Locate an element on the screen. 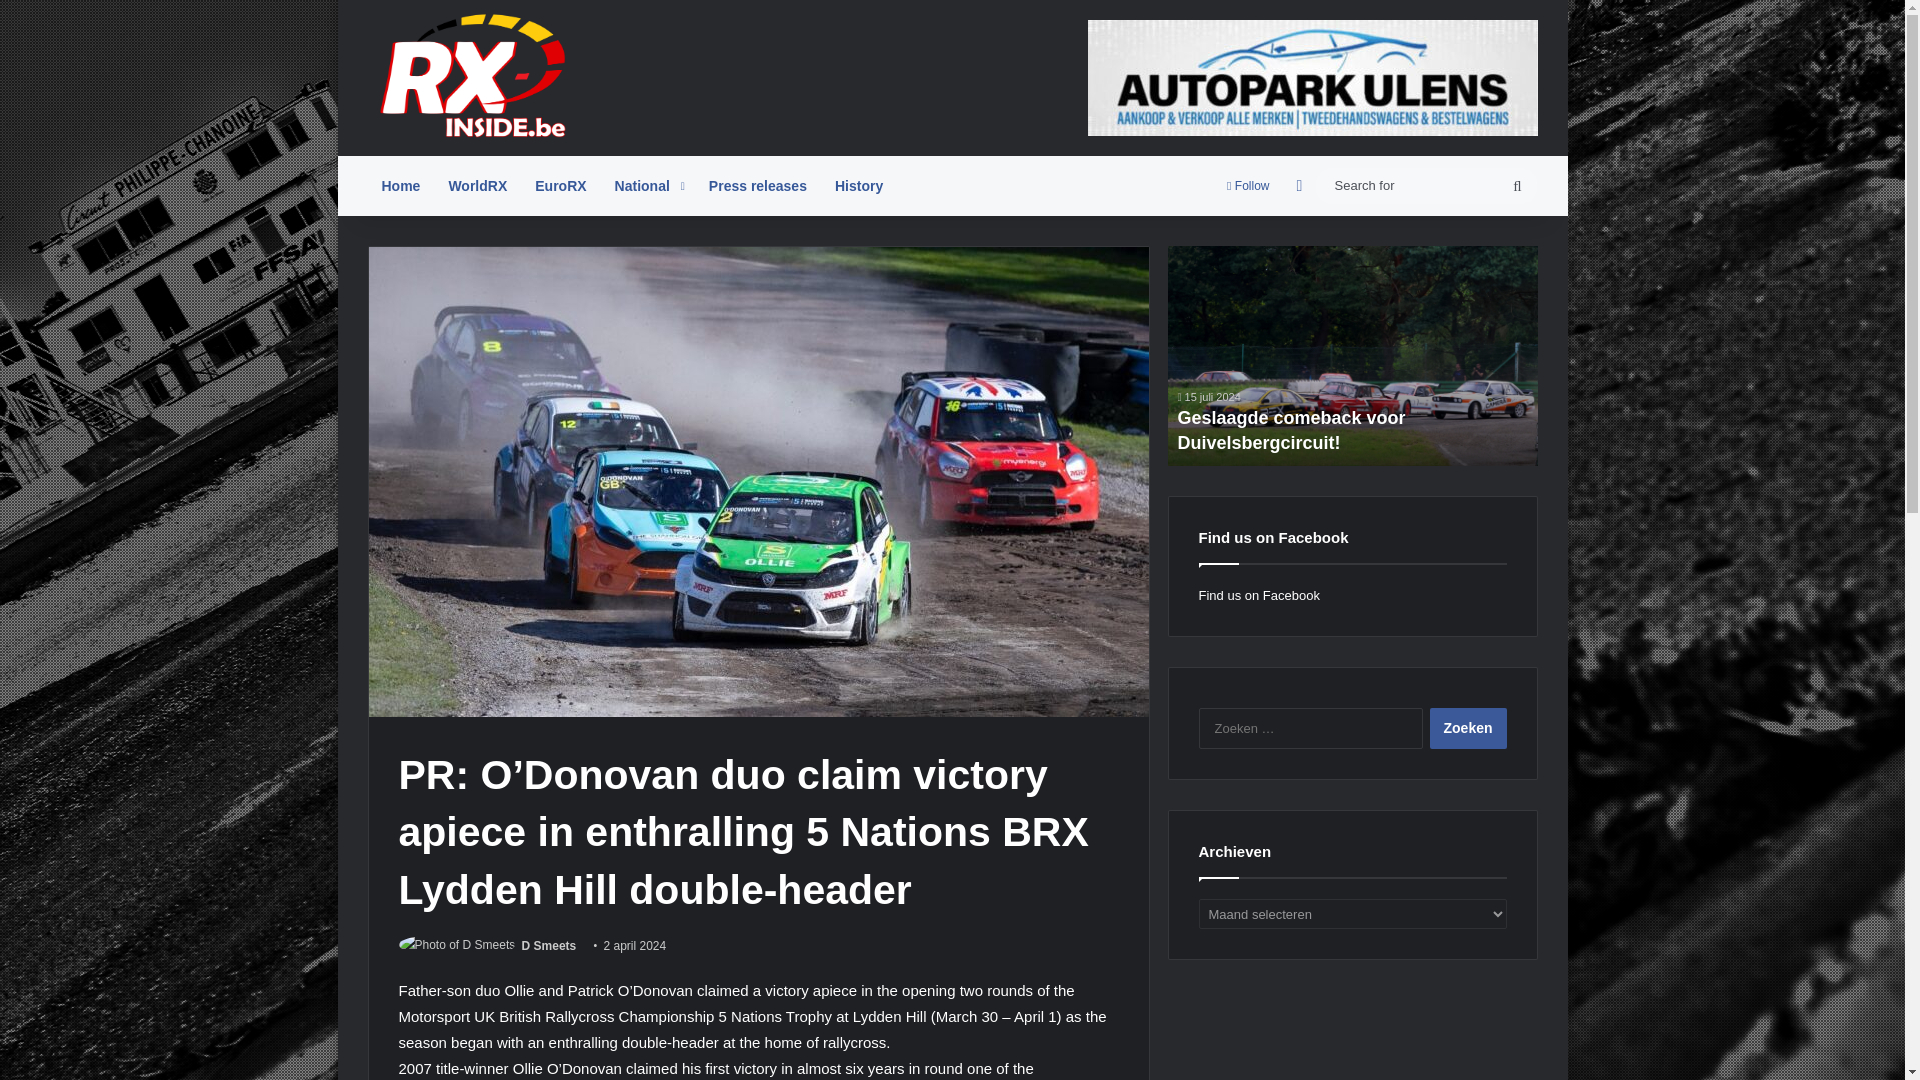 This screenshot has height=1080, width=1920. Follow is located at coordinates (1248, 186).